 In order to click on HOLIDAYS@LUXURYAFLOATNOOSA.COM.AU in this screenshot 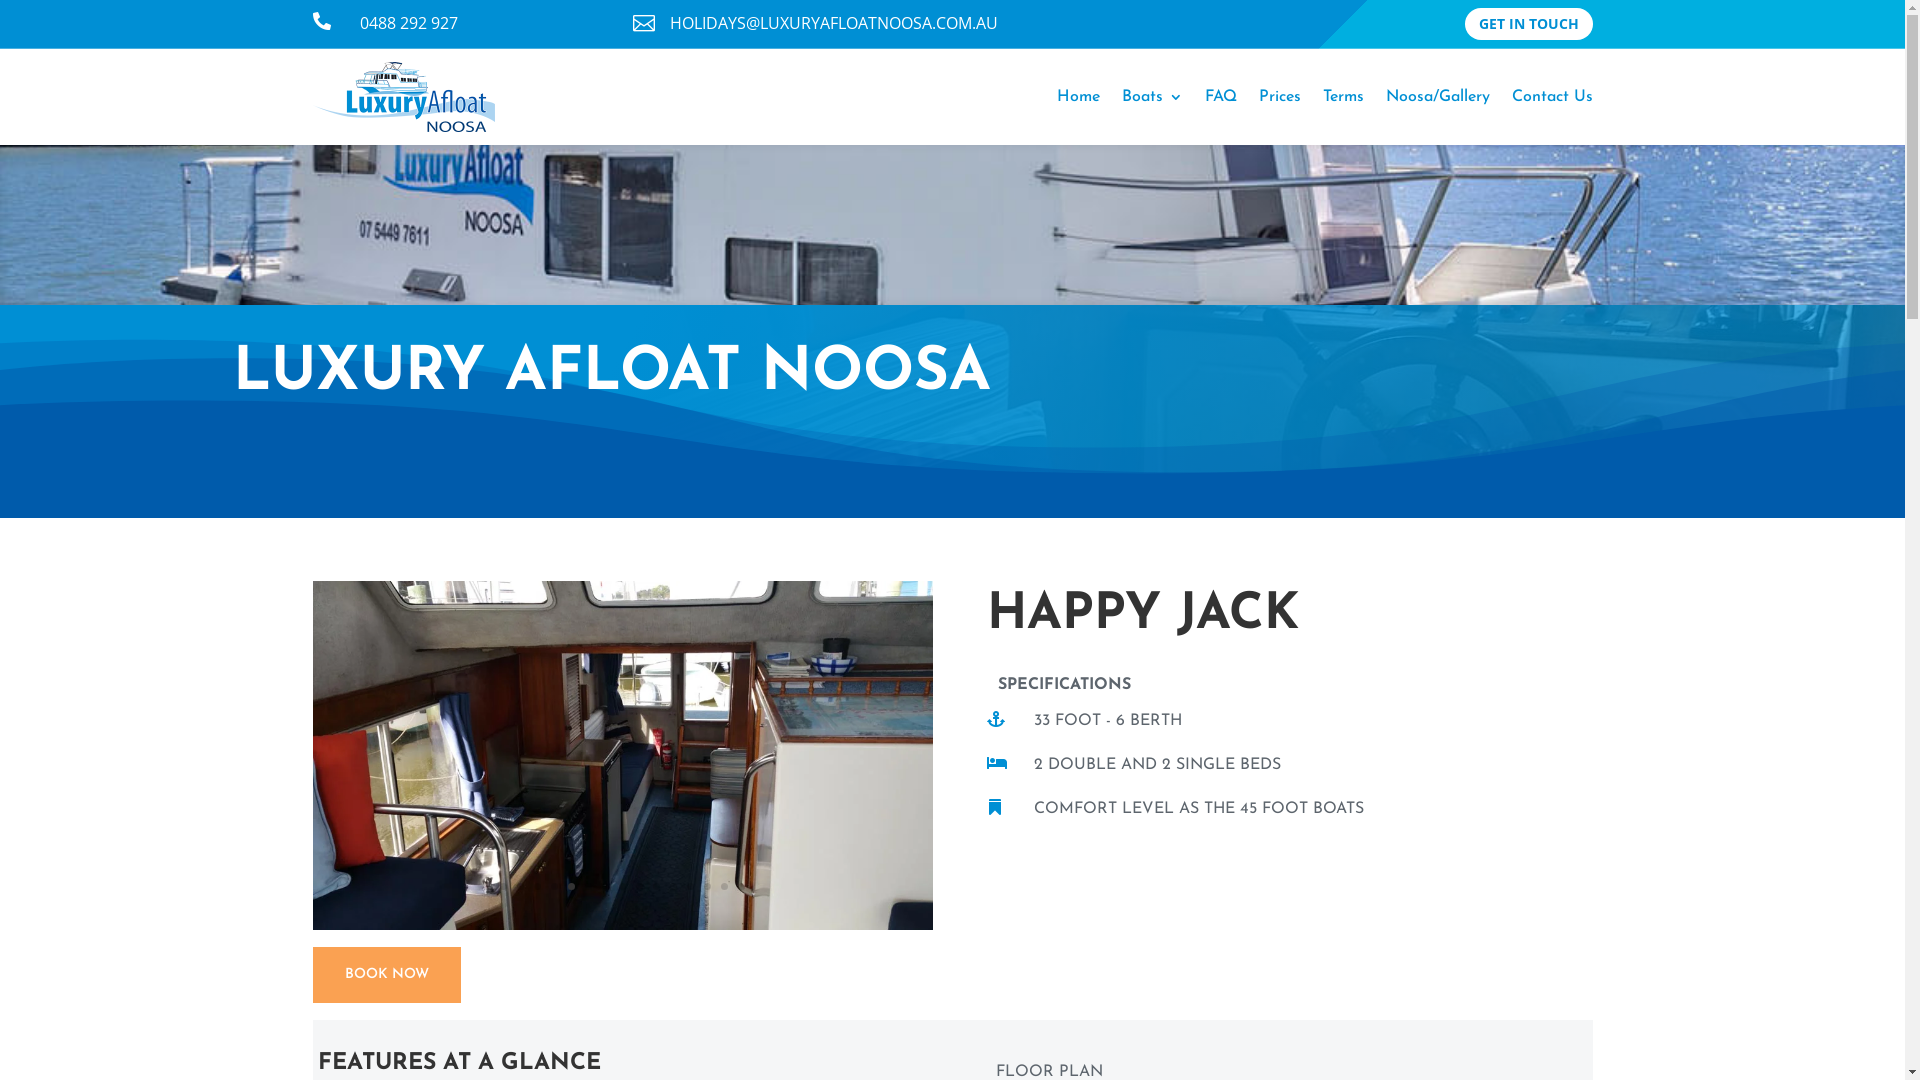, I will do `click(834, 23)`.